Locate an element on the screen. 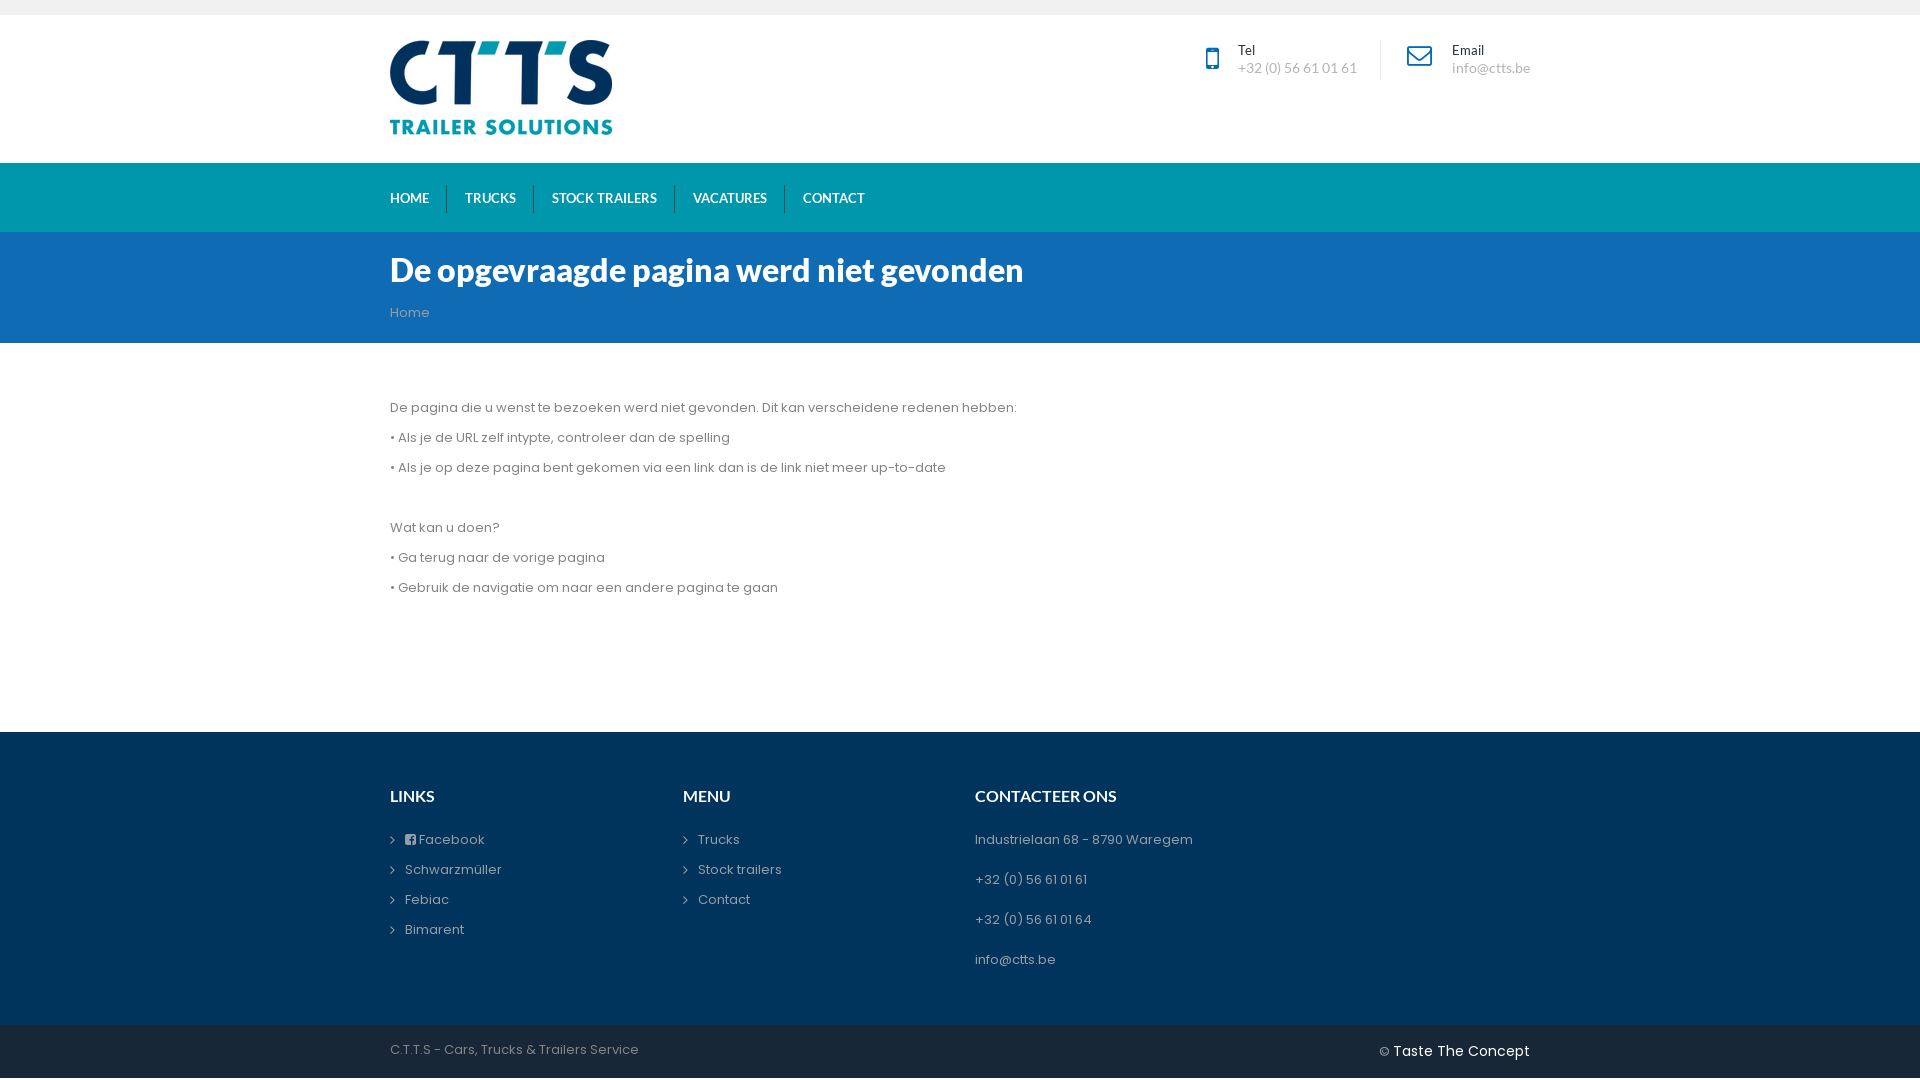 The width and height of the screenshot is (1920, 1080). VACATURES is located at coordinates (730, 198).